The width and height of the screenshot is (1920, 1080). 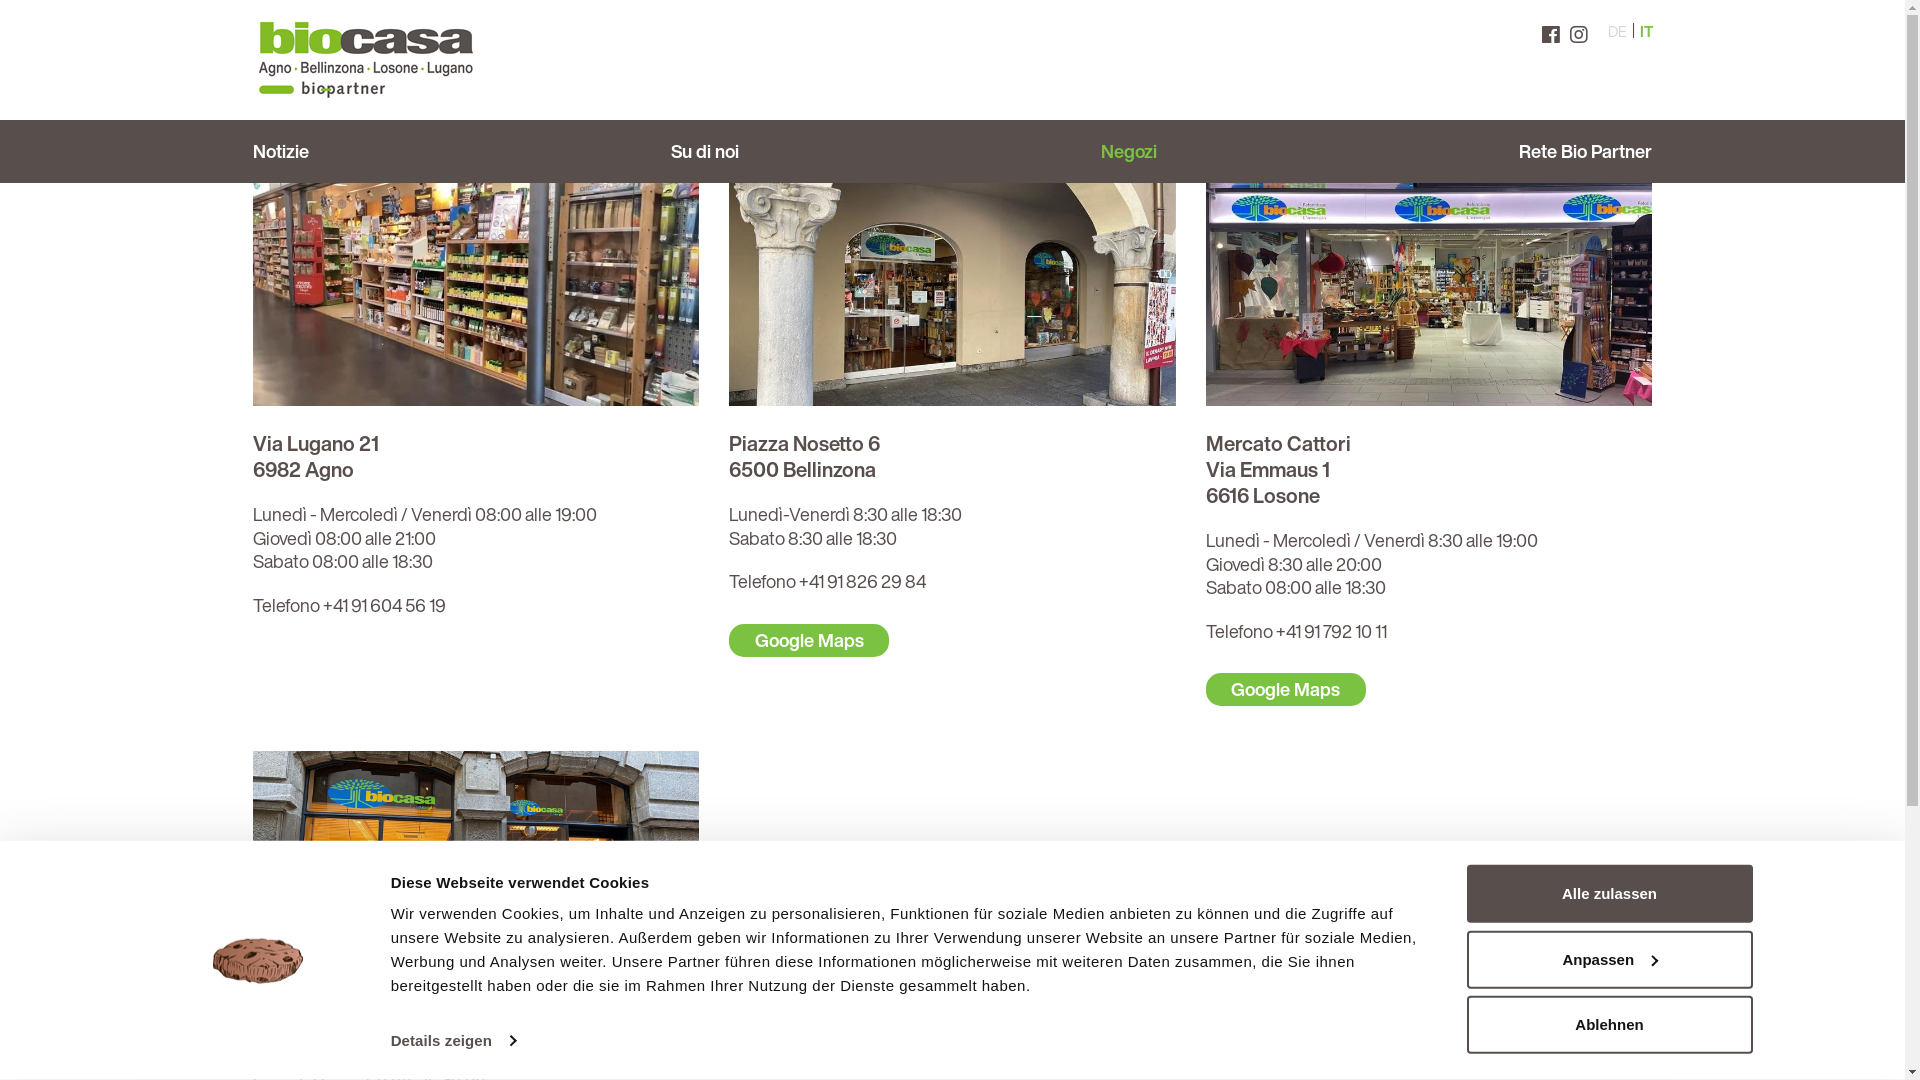 I want to click on IT, so click(x=1646, y=32).